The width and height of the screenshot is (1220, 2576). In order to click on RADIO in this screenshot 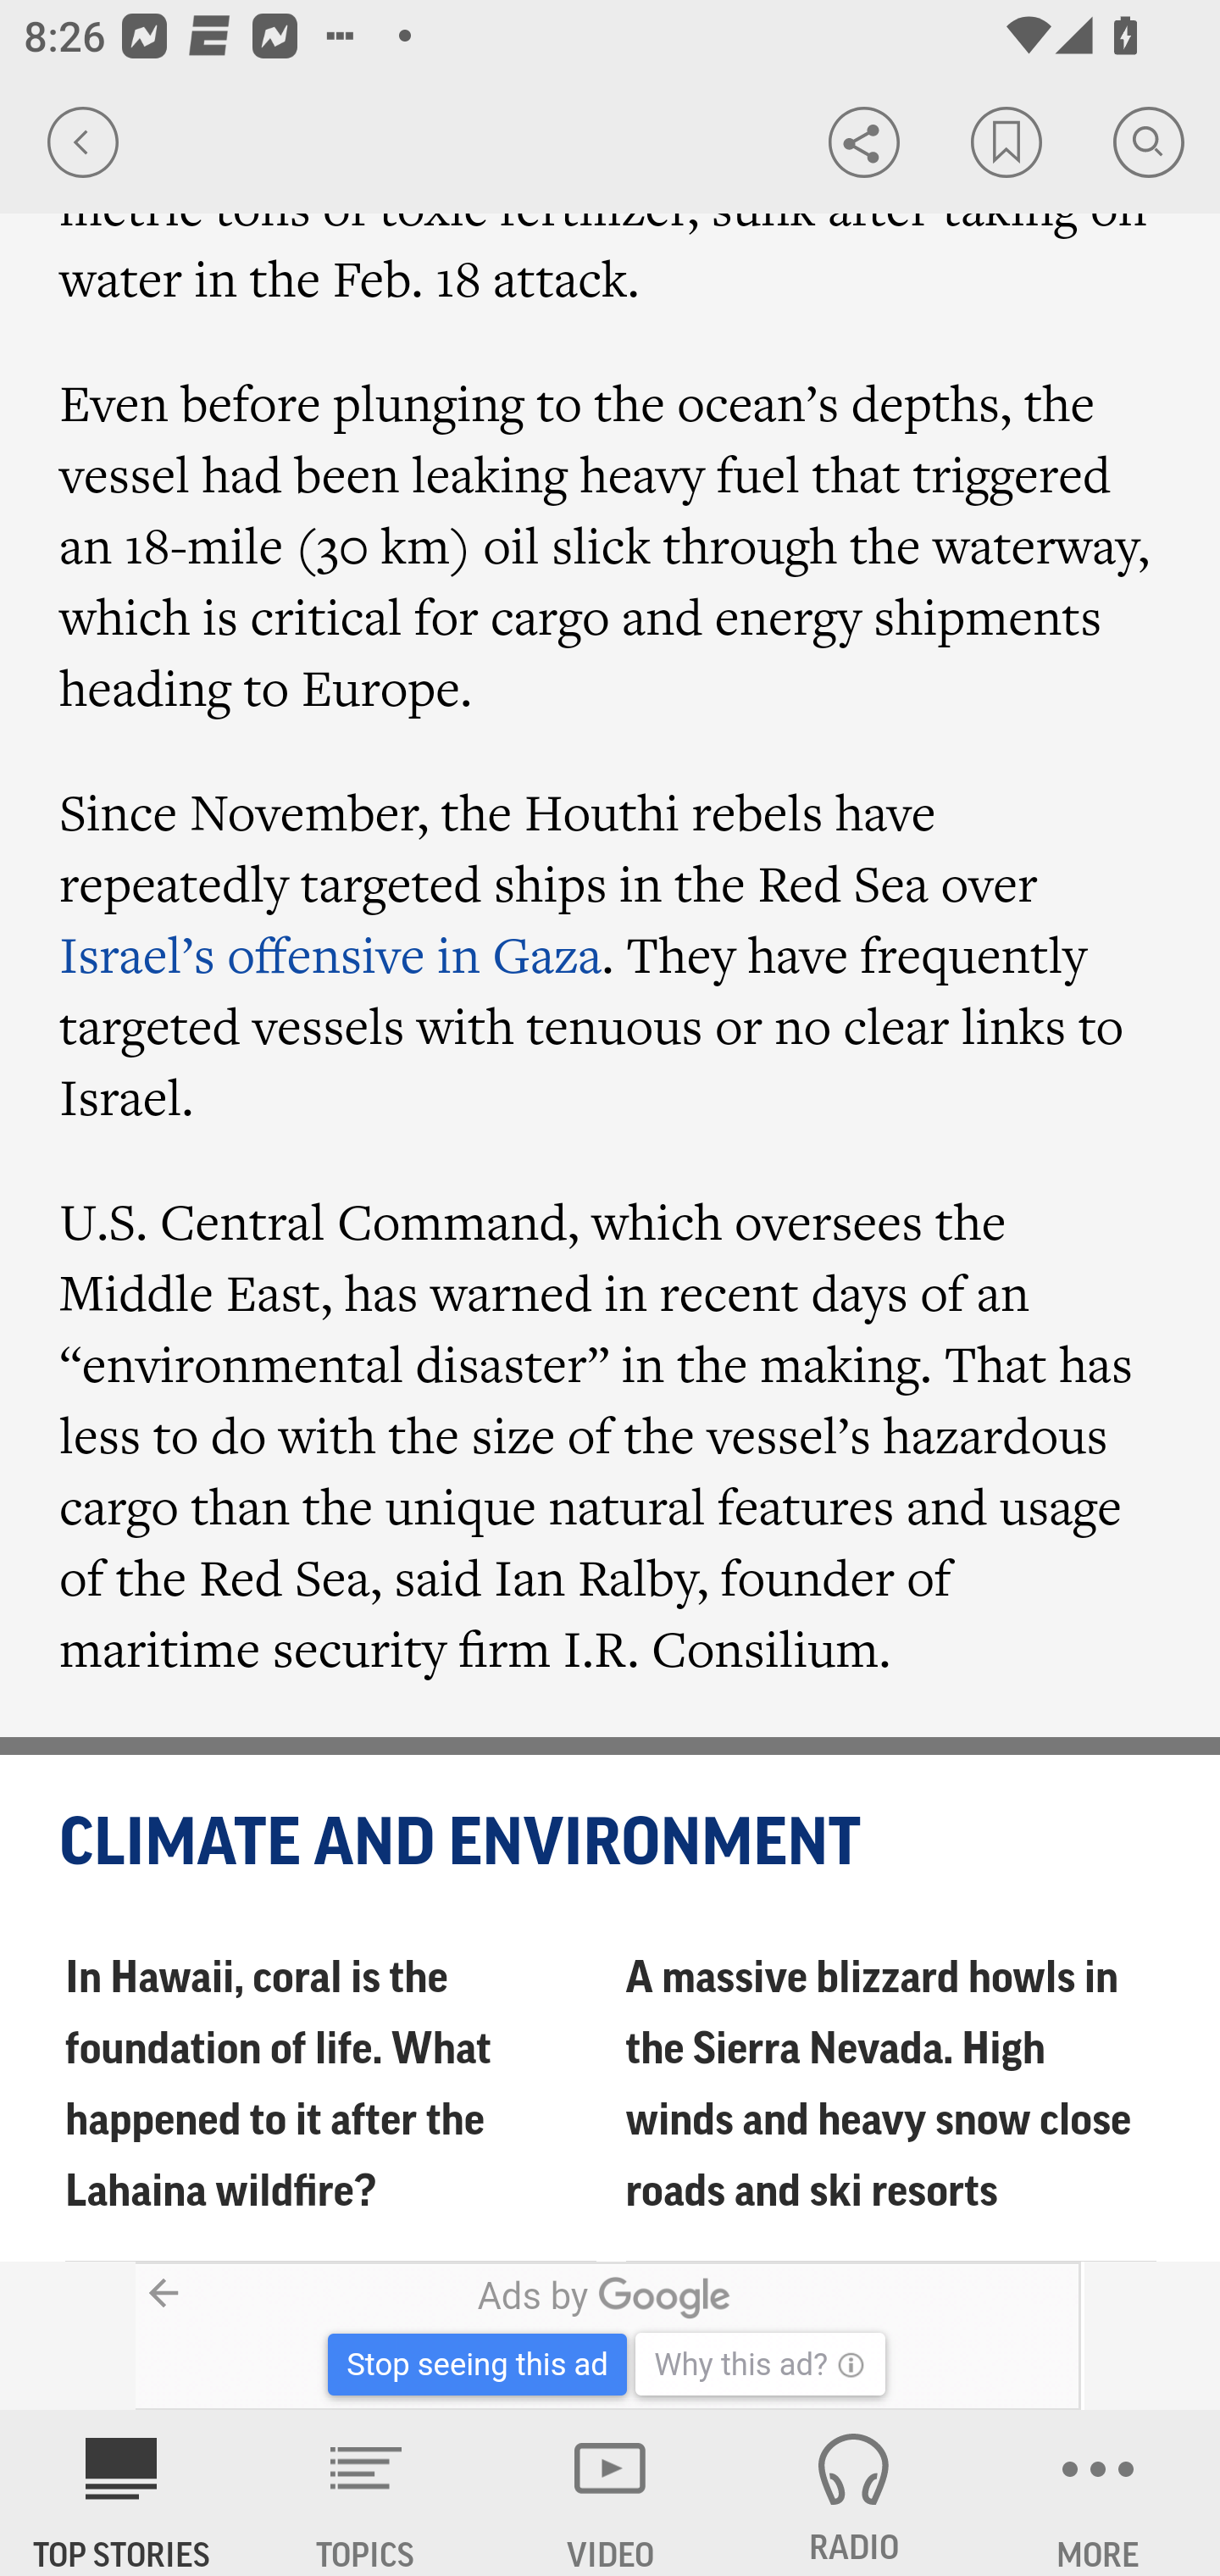, I will do `click(854, 2493)`.